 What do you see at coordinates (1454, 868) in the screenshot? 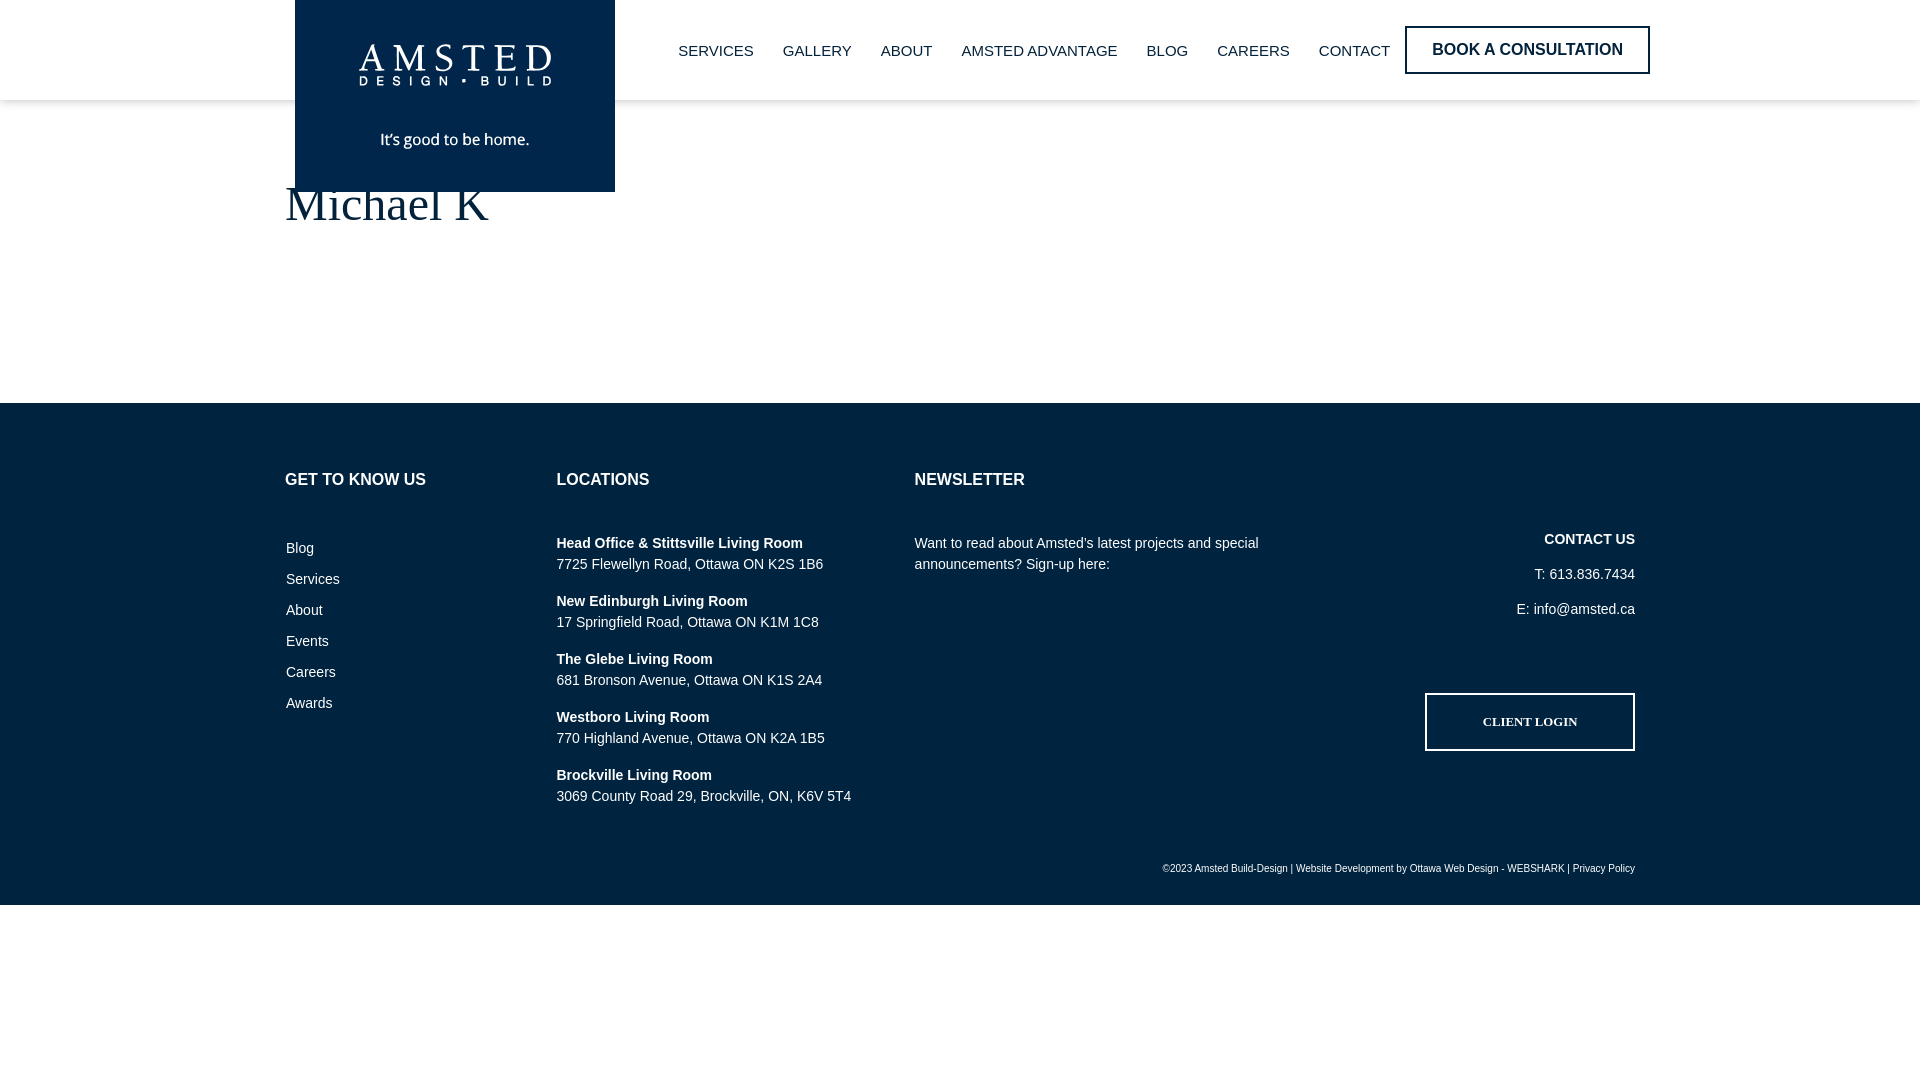
I see `Ottawa Web Design` at bounding box center [1454, 868].